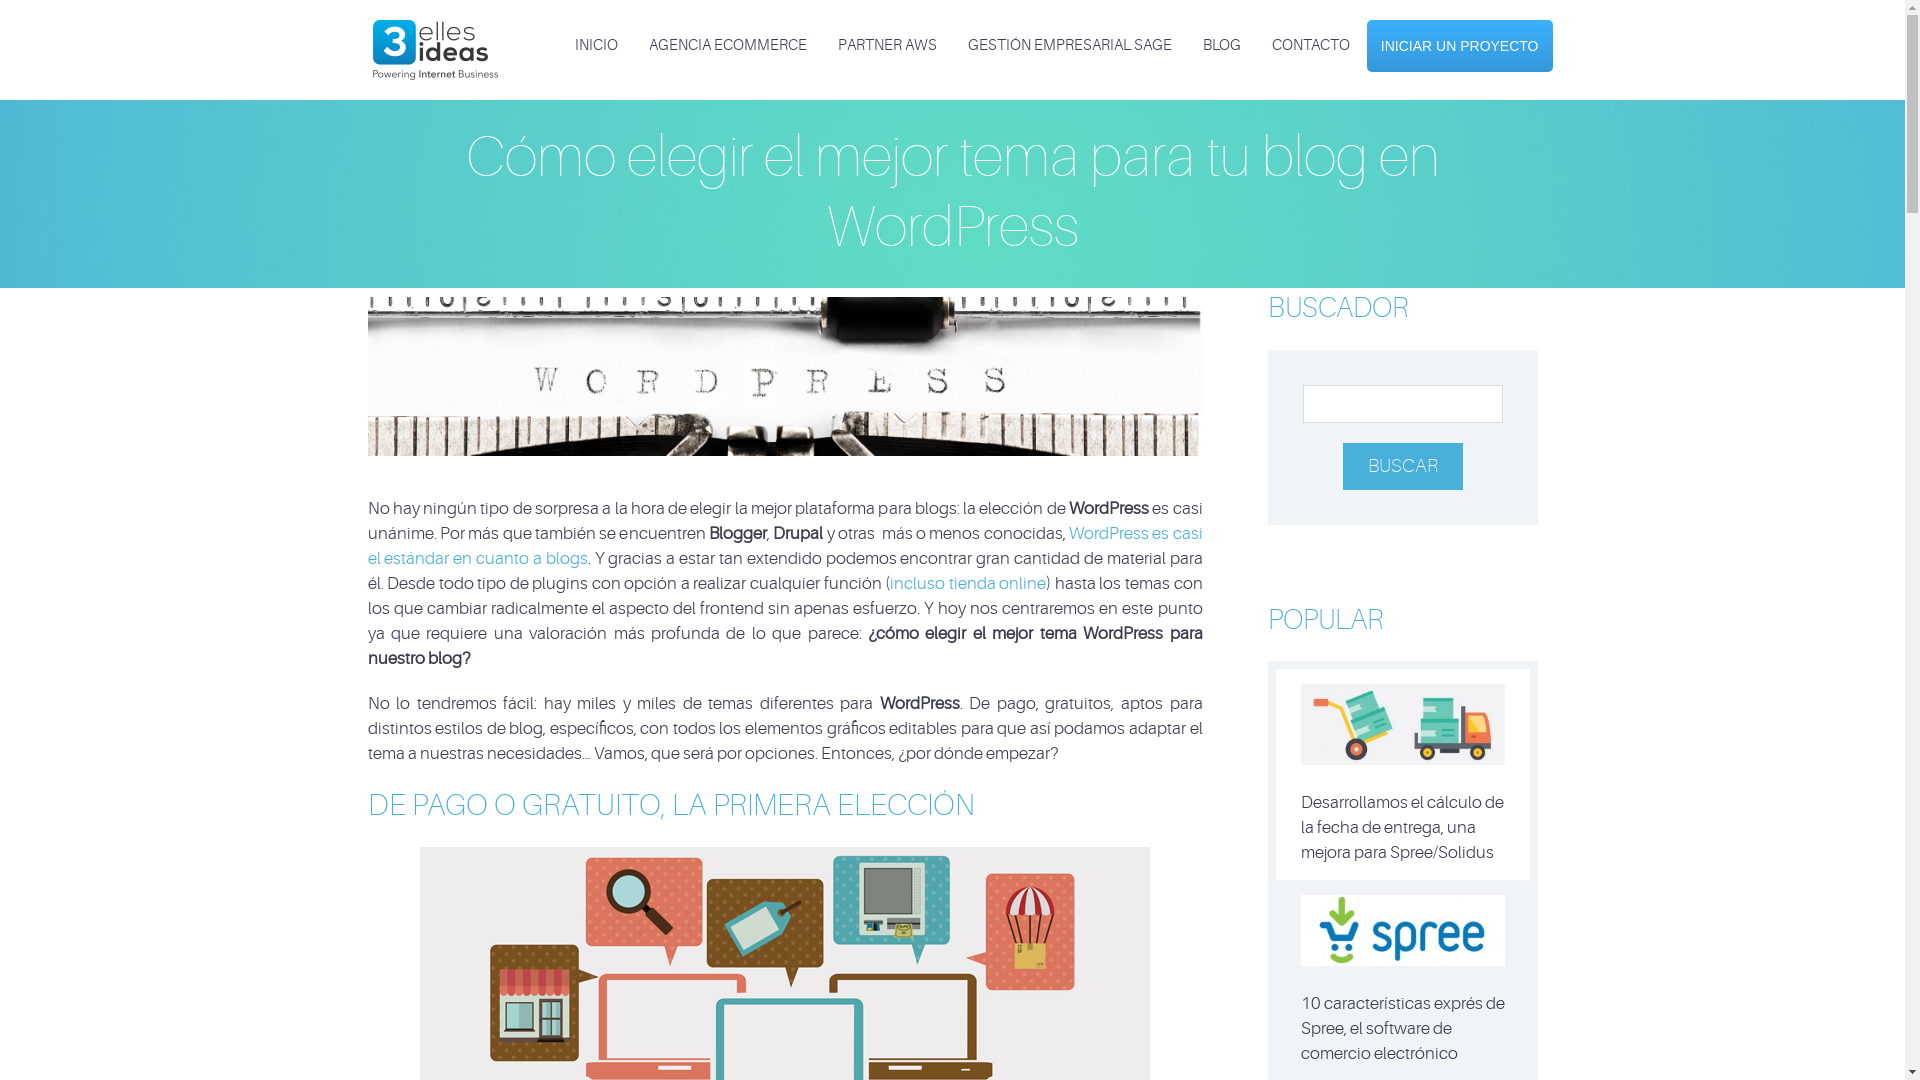  What do you see at coordinates (1460, 46) in the screenshot?
I see `INICIAR UN PROYECTO` at bounding box center [1460, 46].